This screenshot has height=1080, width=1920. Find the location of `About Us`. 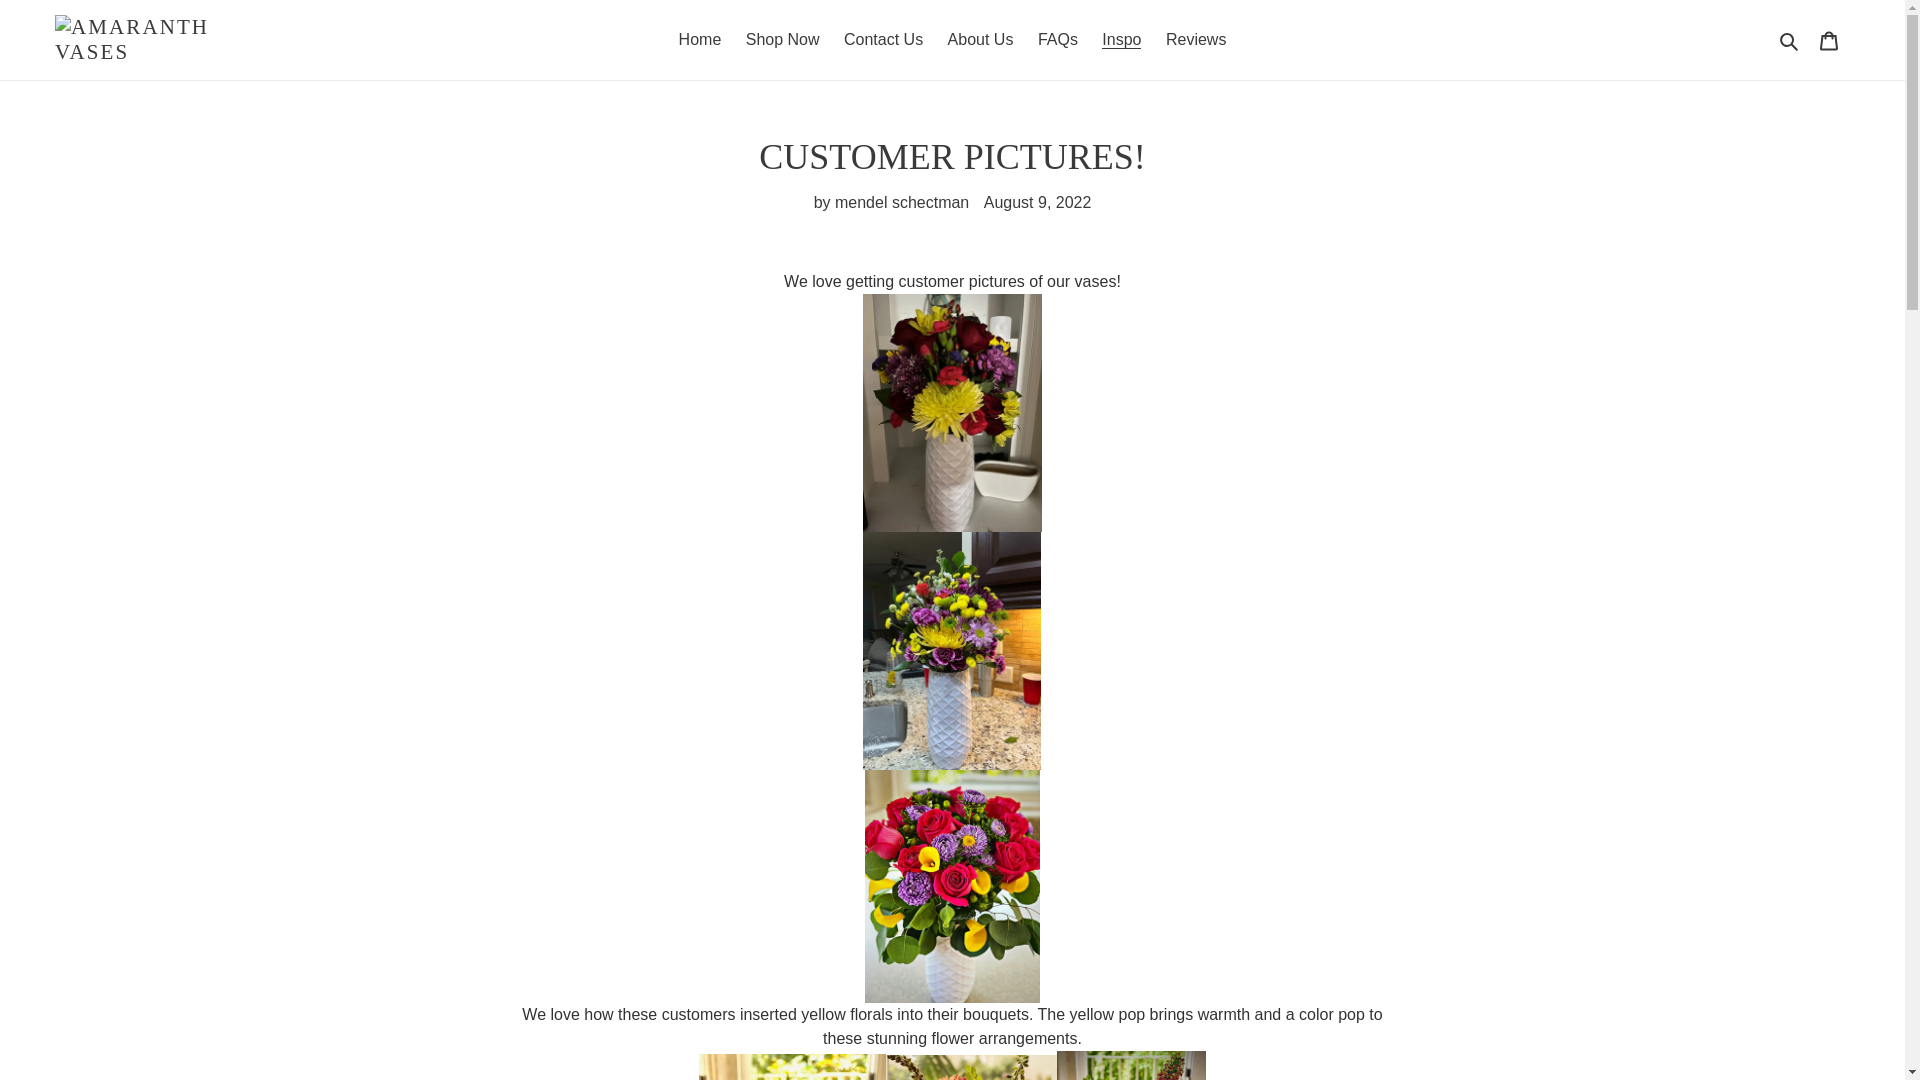

About Us is located at coordinates (980, 40).